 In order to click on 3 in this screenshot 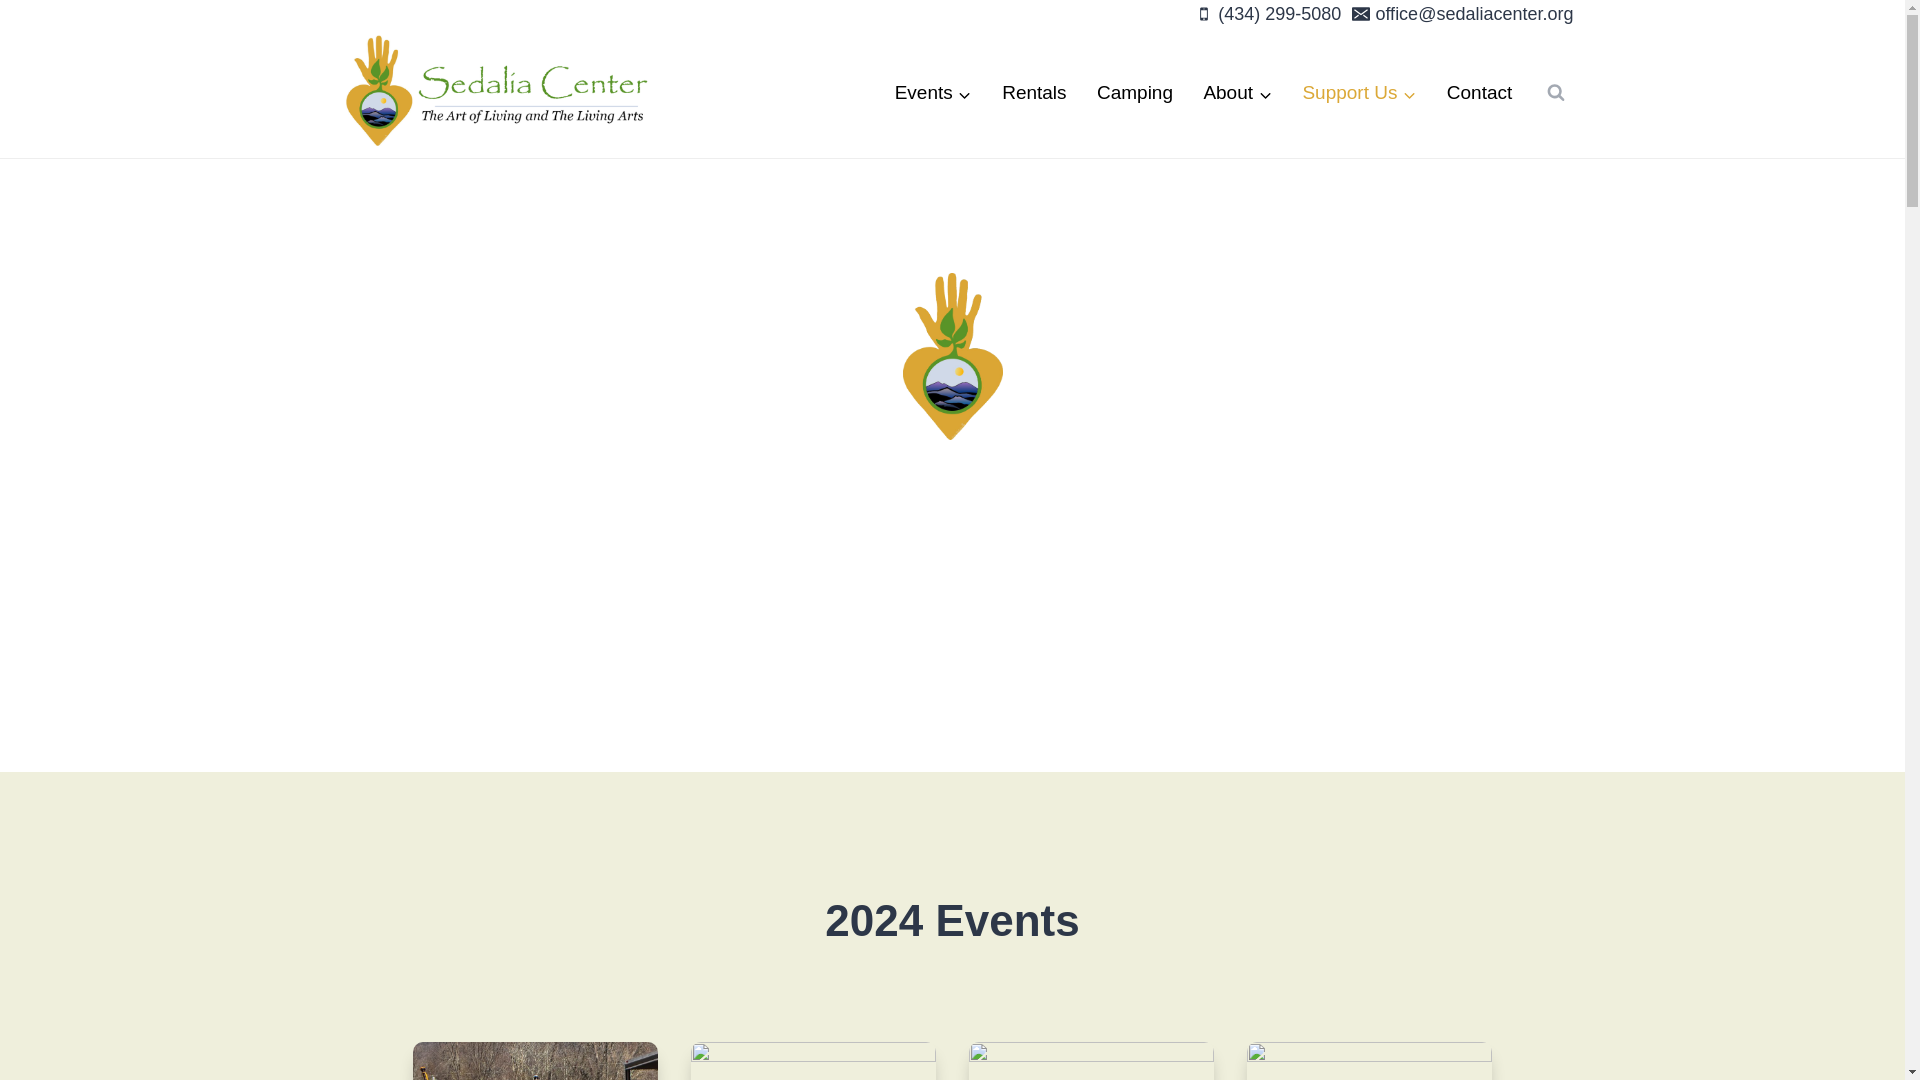, I will do `click(535, 1061)`.